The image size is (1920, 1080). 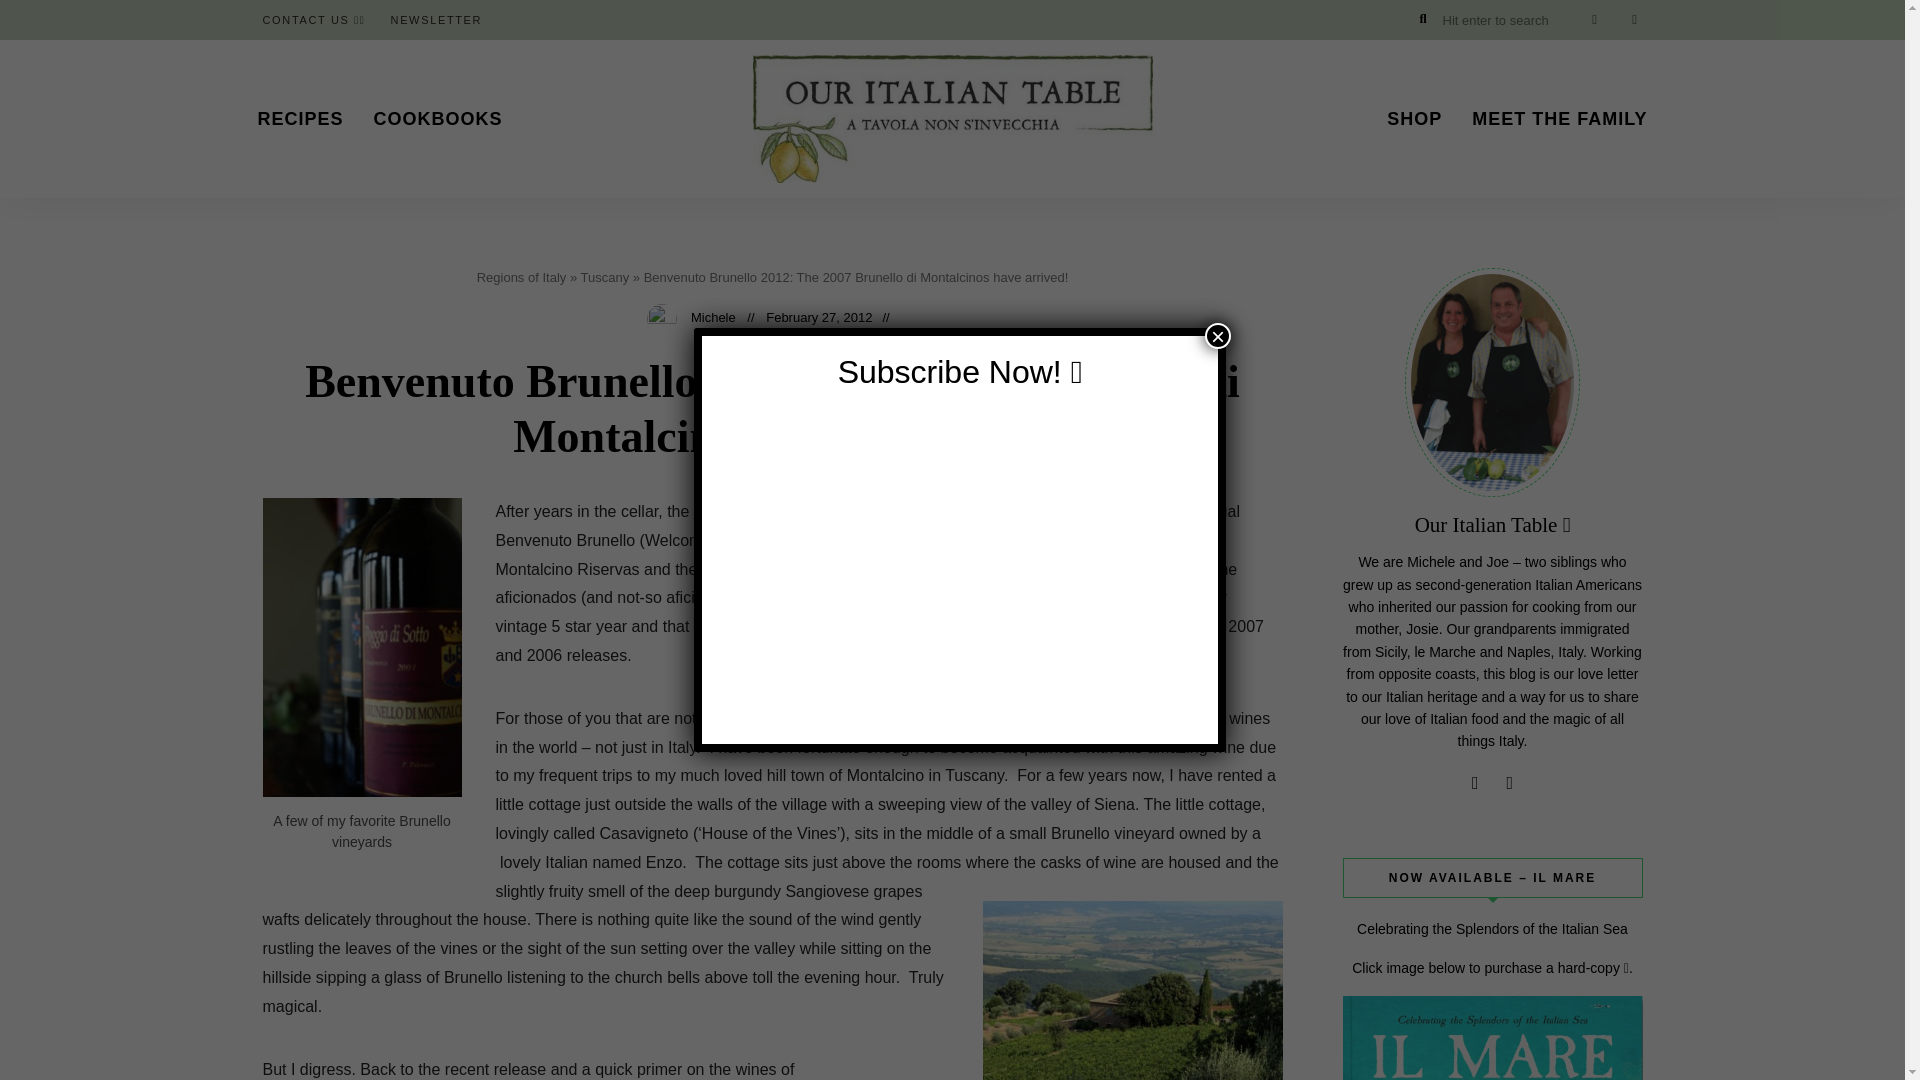 I want to click on NEWSLETTER, so click(x=437, y=20).